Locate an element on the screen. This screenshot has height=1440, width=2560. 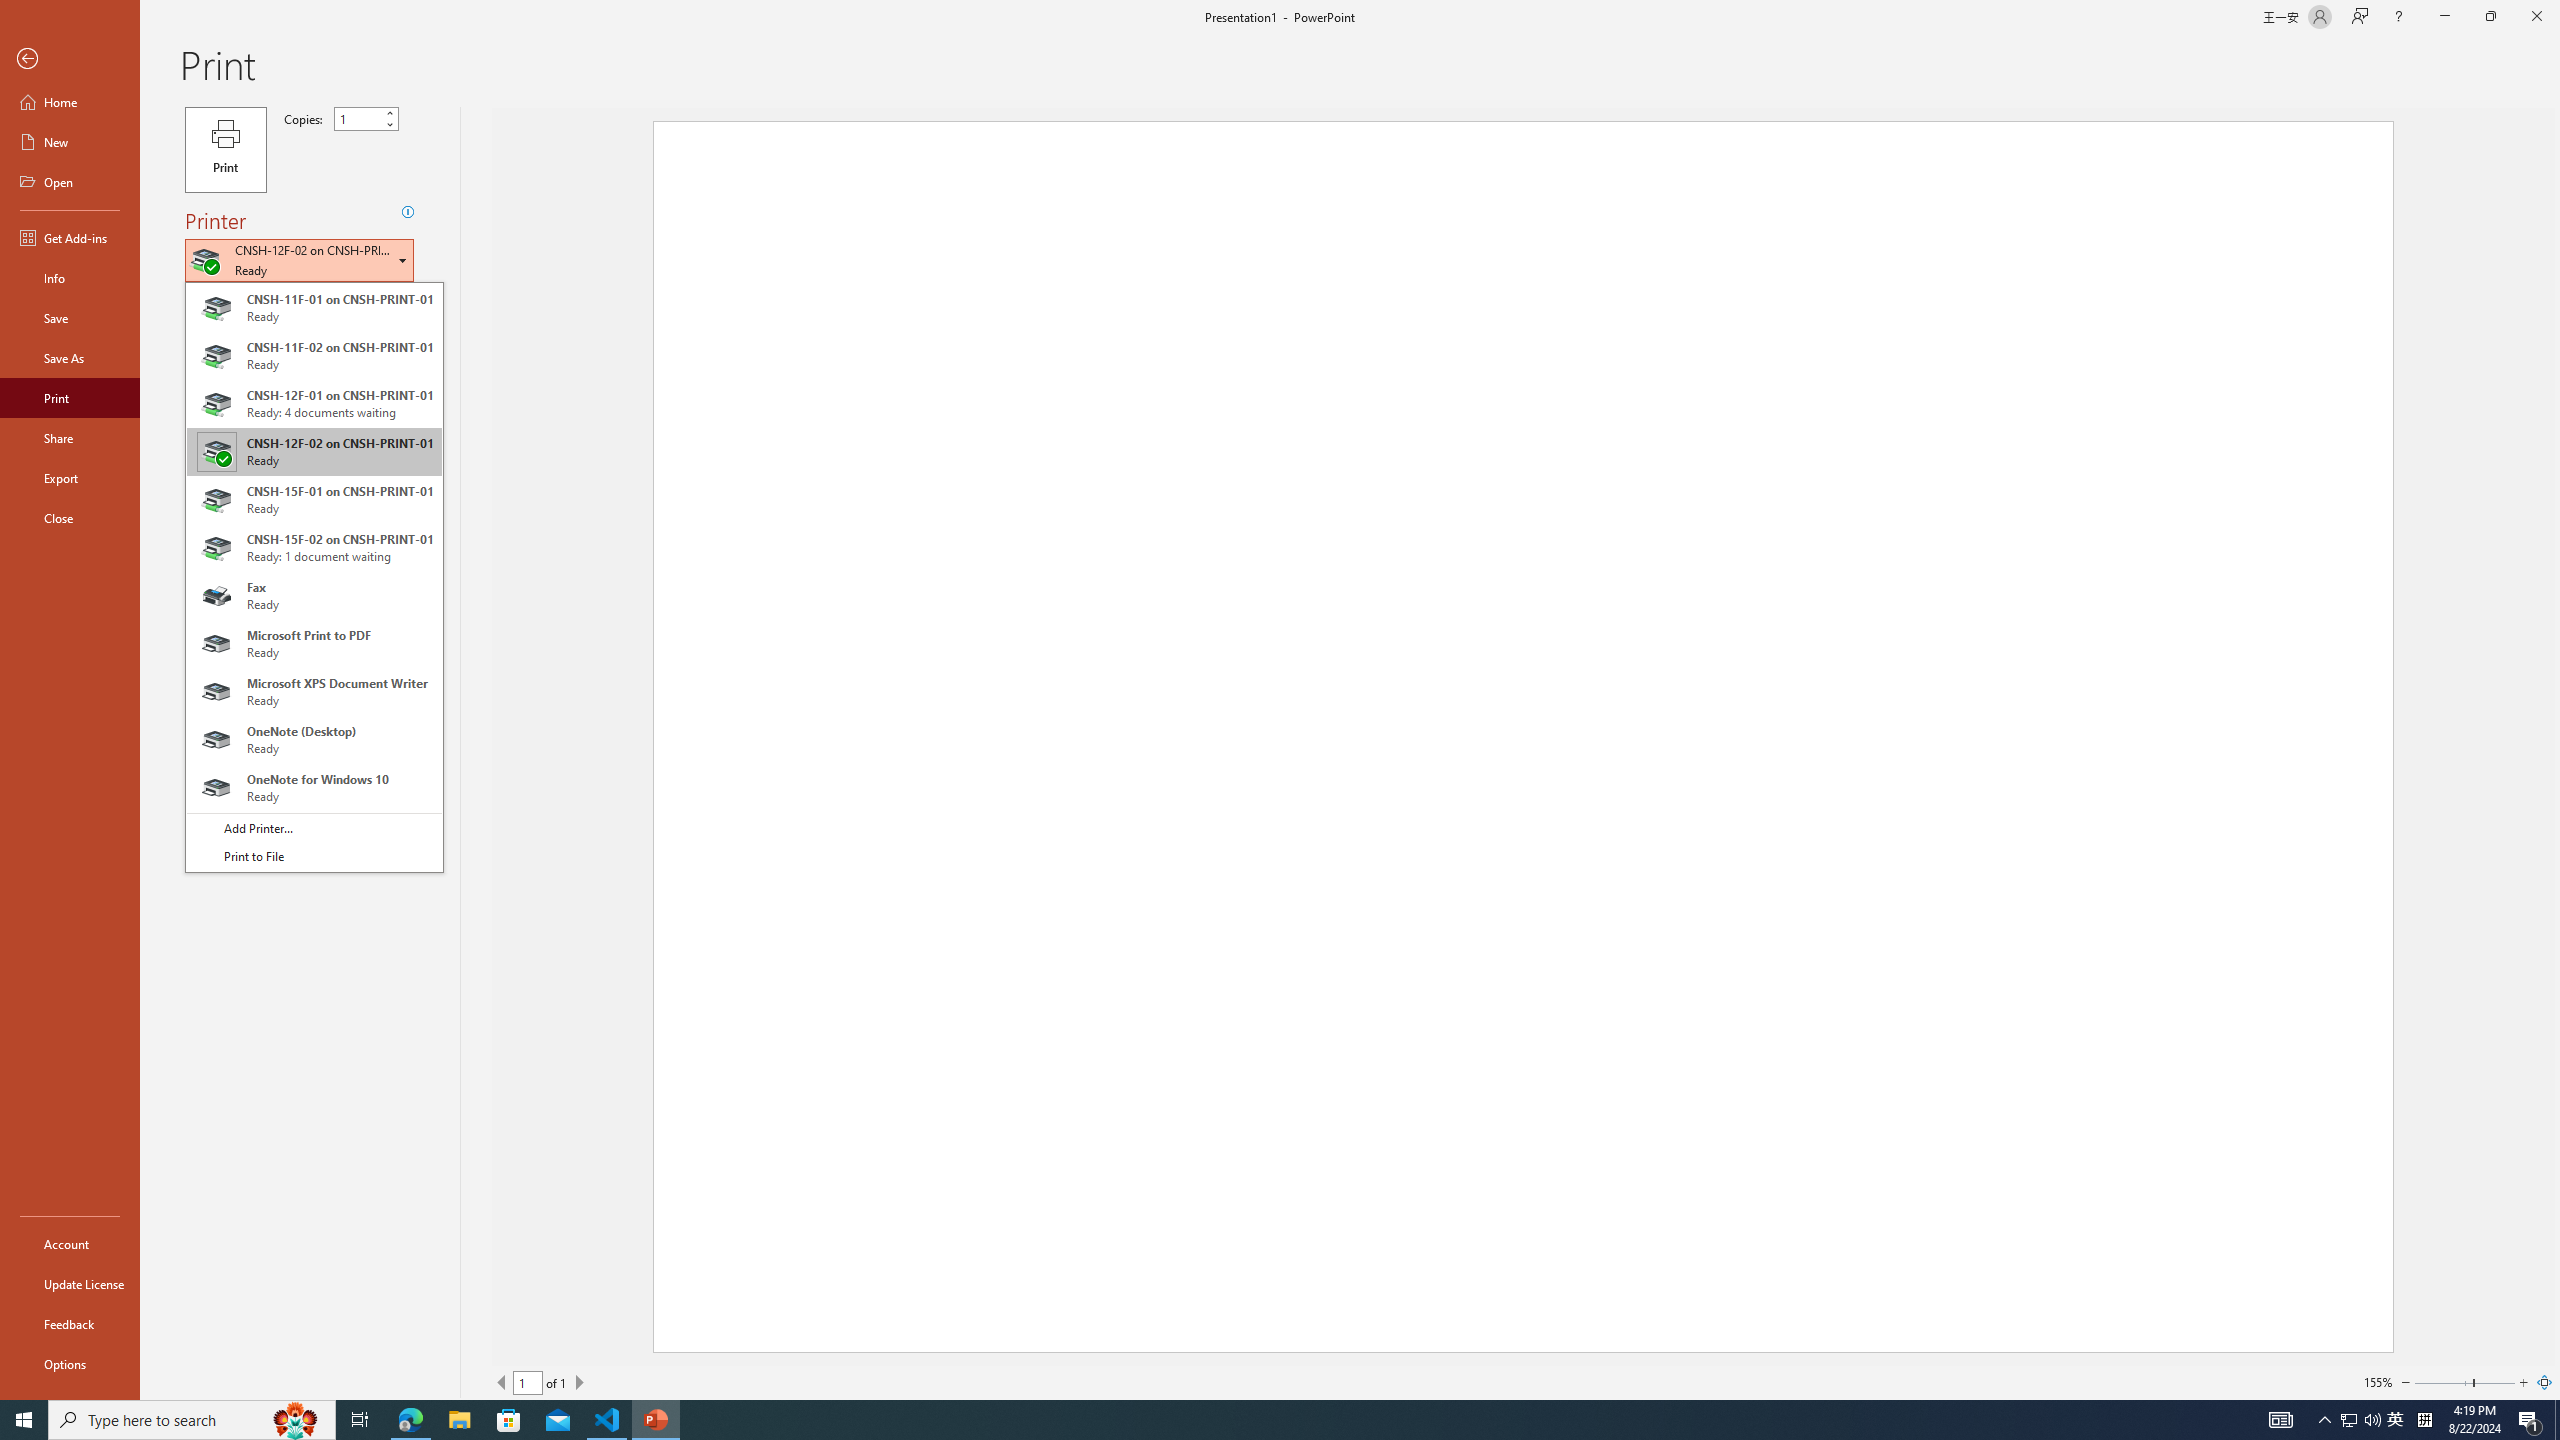
Options is located at coordinates (70, 1363).